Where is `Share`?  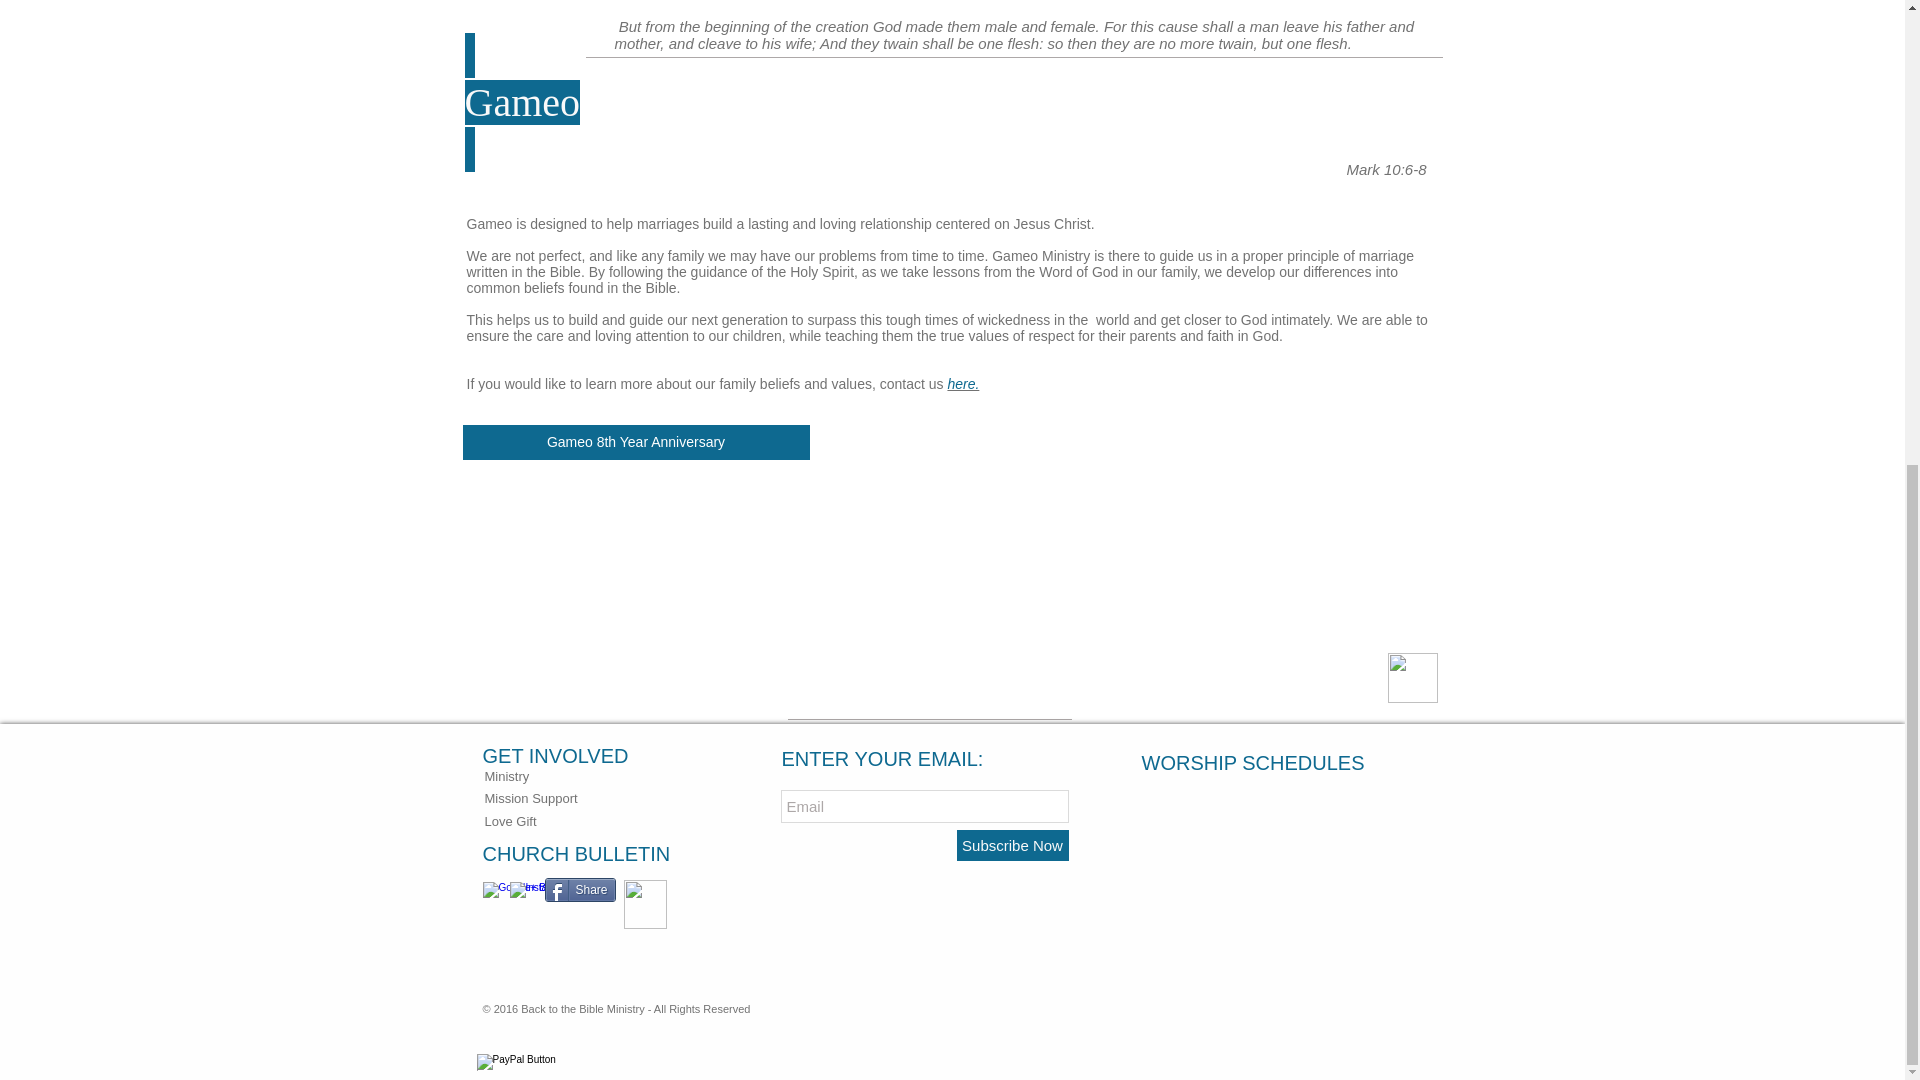
Share is located at coordinates (578, 890).